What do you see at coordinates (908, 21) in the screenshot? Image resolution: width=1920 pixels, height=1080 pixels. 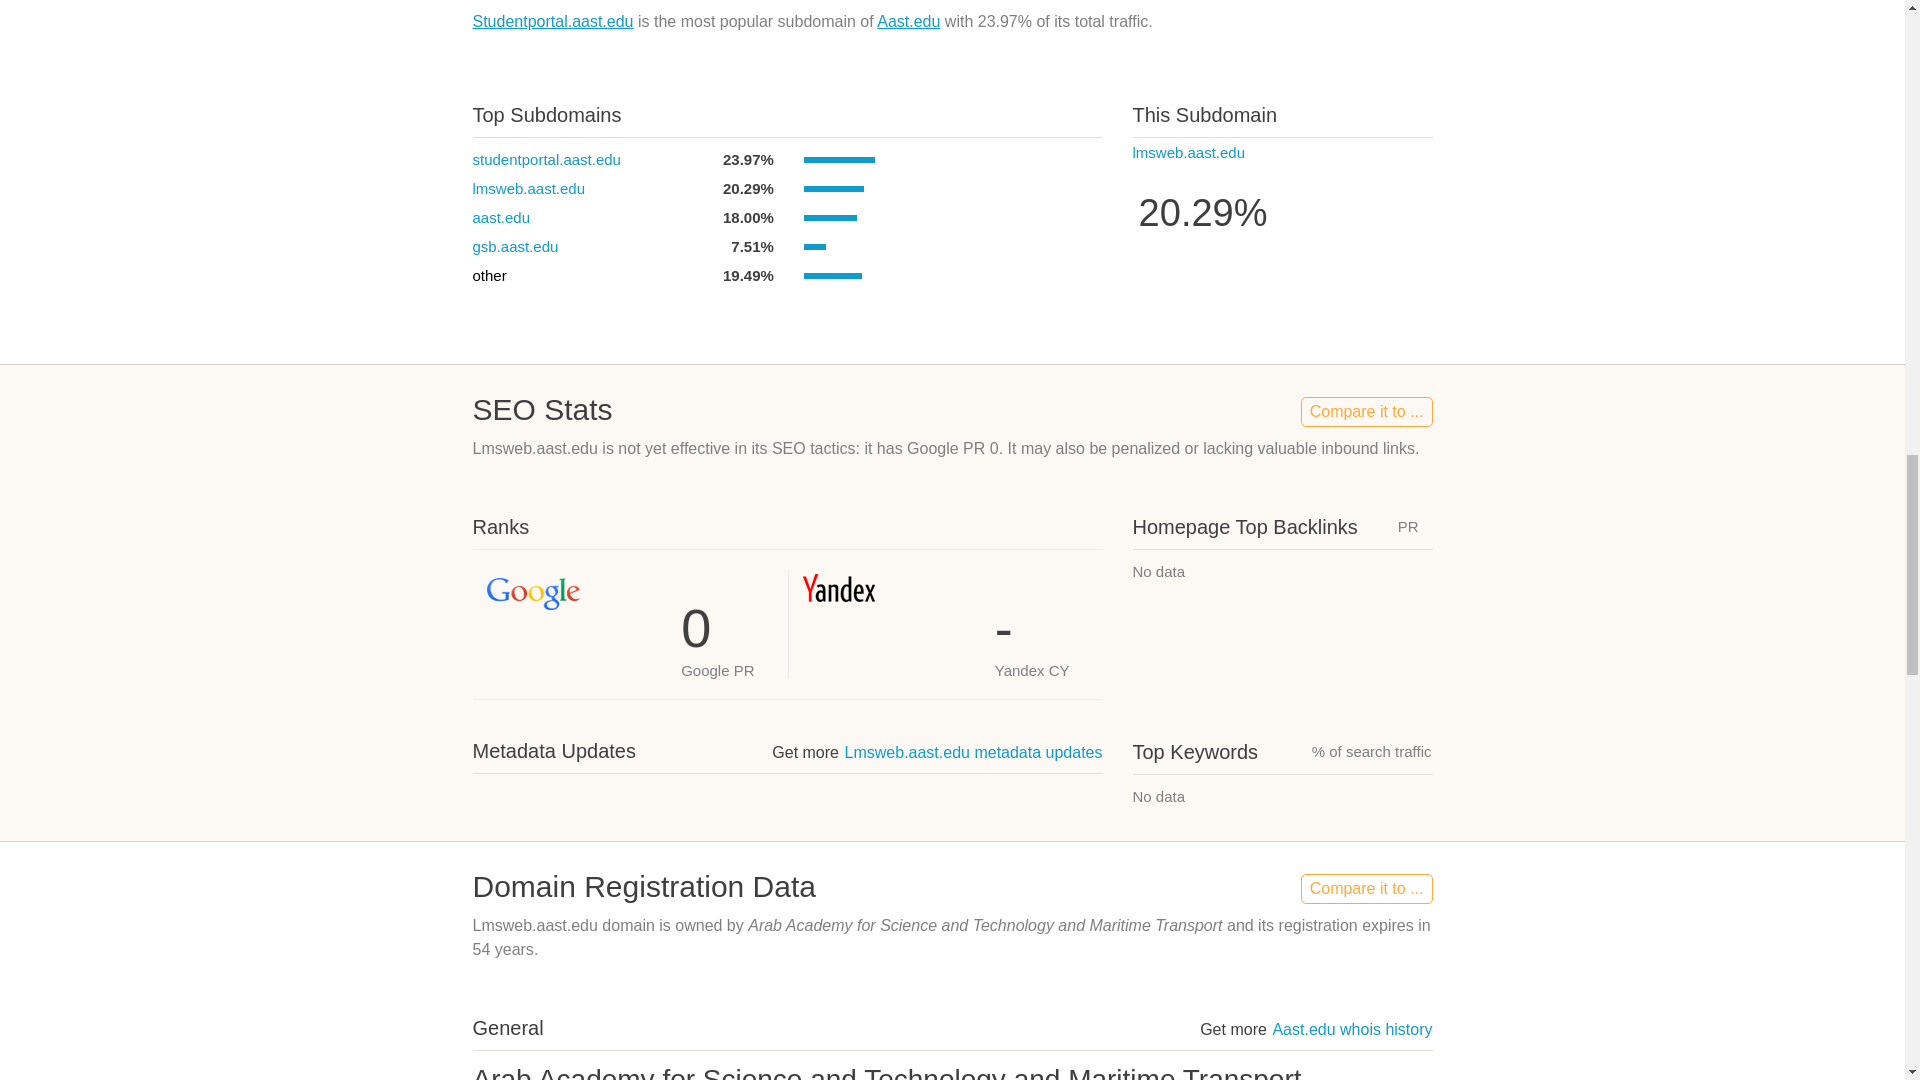 I see `Aast.edu` at bounding box center [908, 21].